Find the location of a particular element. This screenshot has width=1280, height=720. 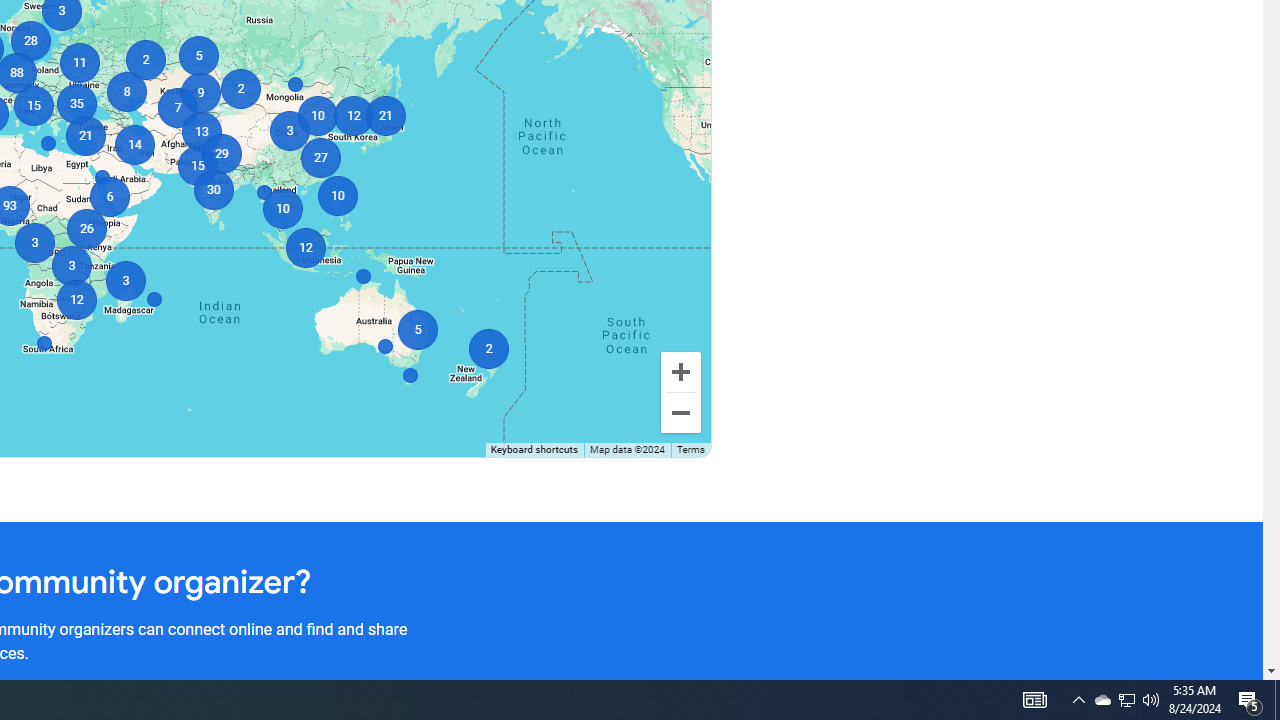

11 is located at coordinates (78, 62).